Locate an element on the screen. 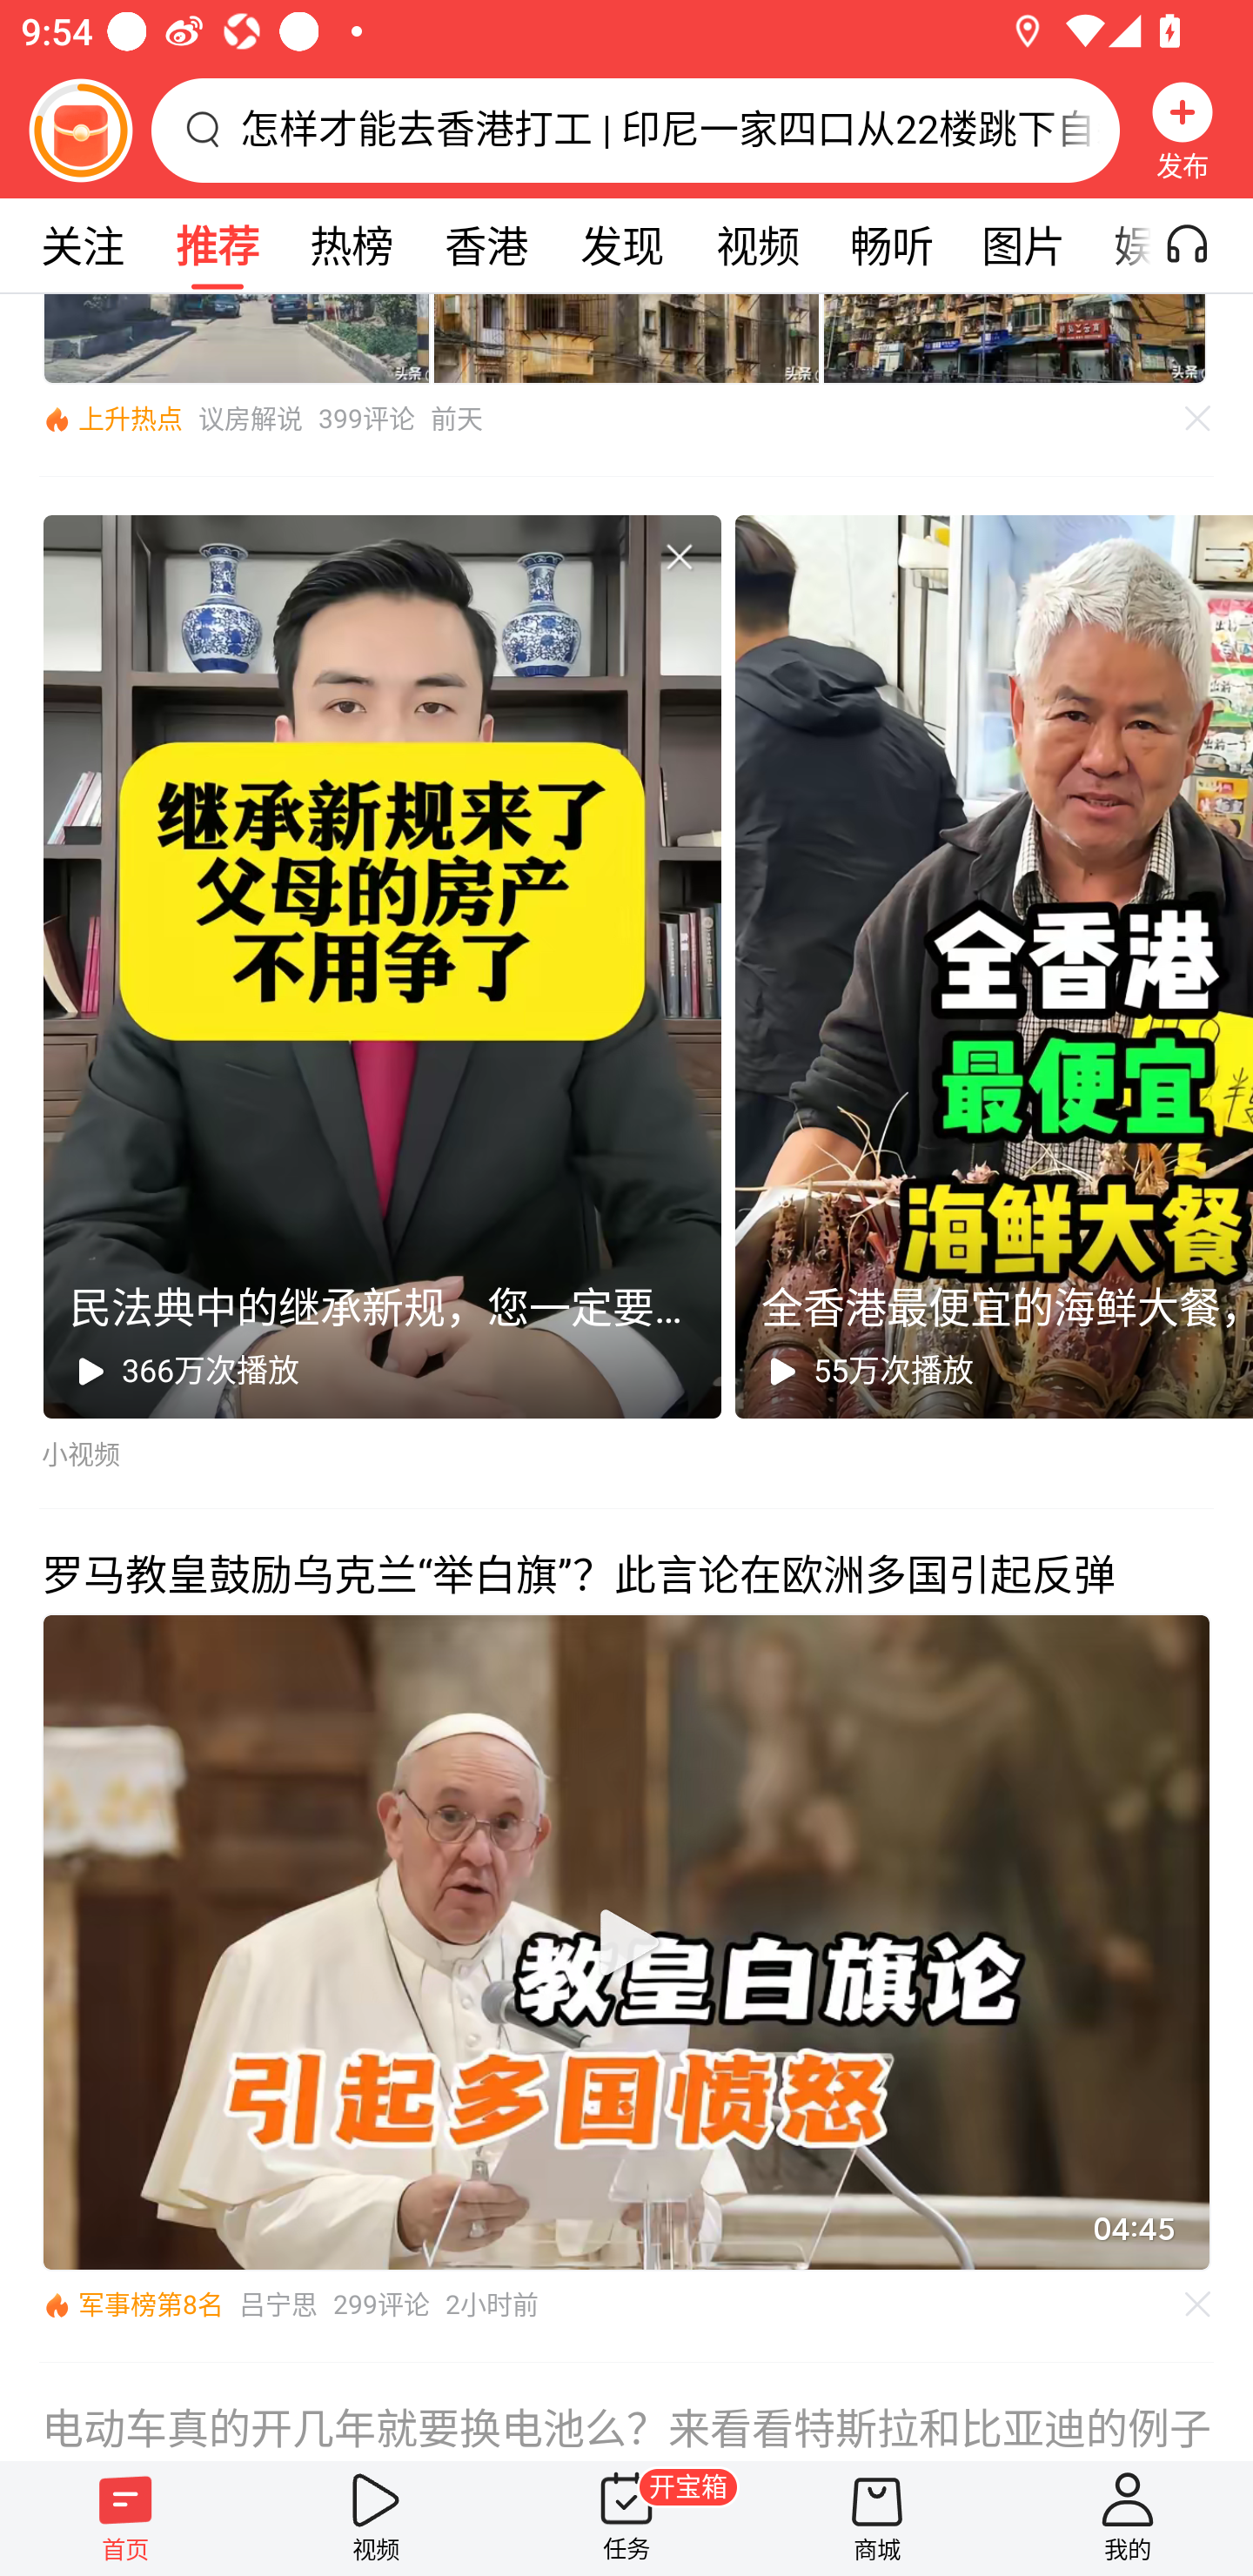 Image resolution: width=1253 pixels, height=2576 pixels. 听一听开关 is located at coordinates (1203, 245).